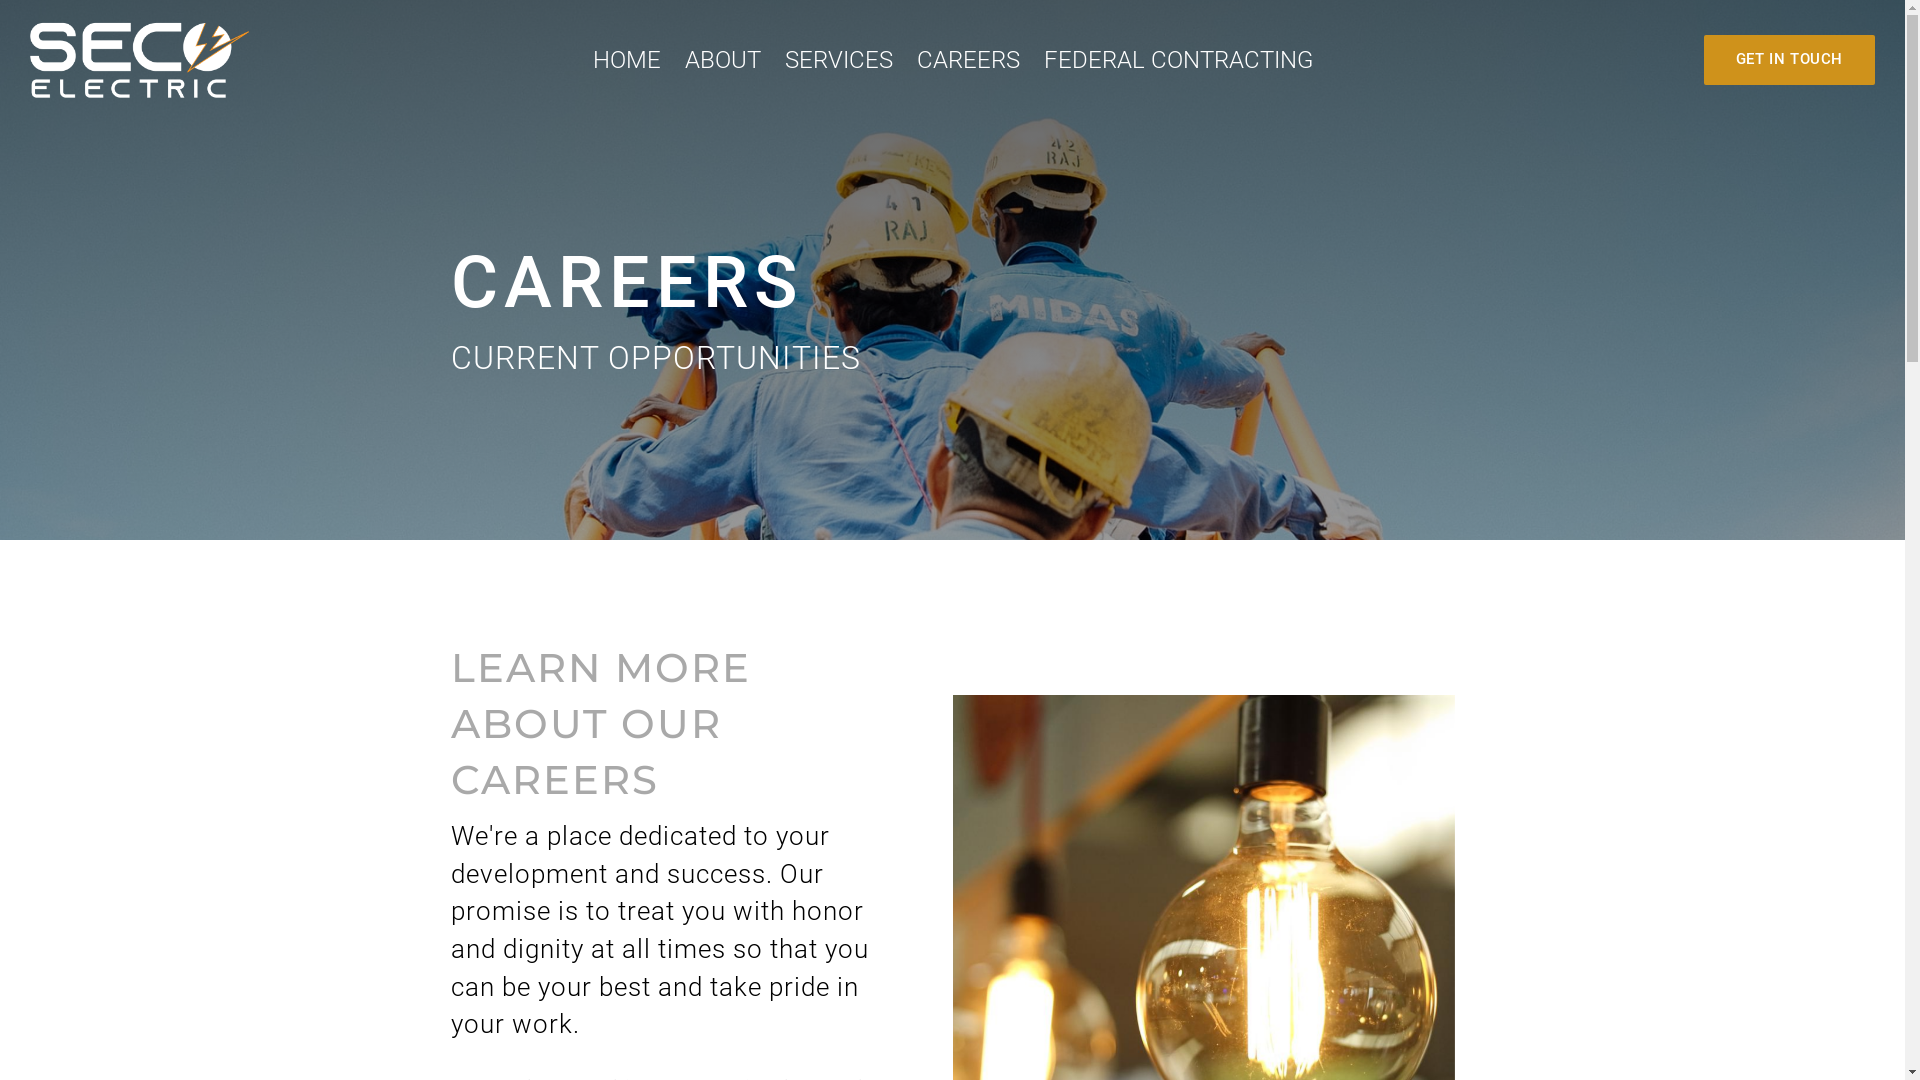 Image resolution: width=1920 pixels, height=1080 pixels. What do you see at coordinates (1178, 60) in the screenshot?
I see `FEDERAL CONTRACTING` at bounding box center [1178, 60].